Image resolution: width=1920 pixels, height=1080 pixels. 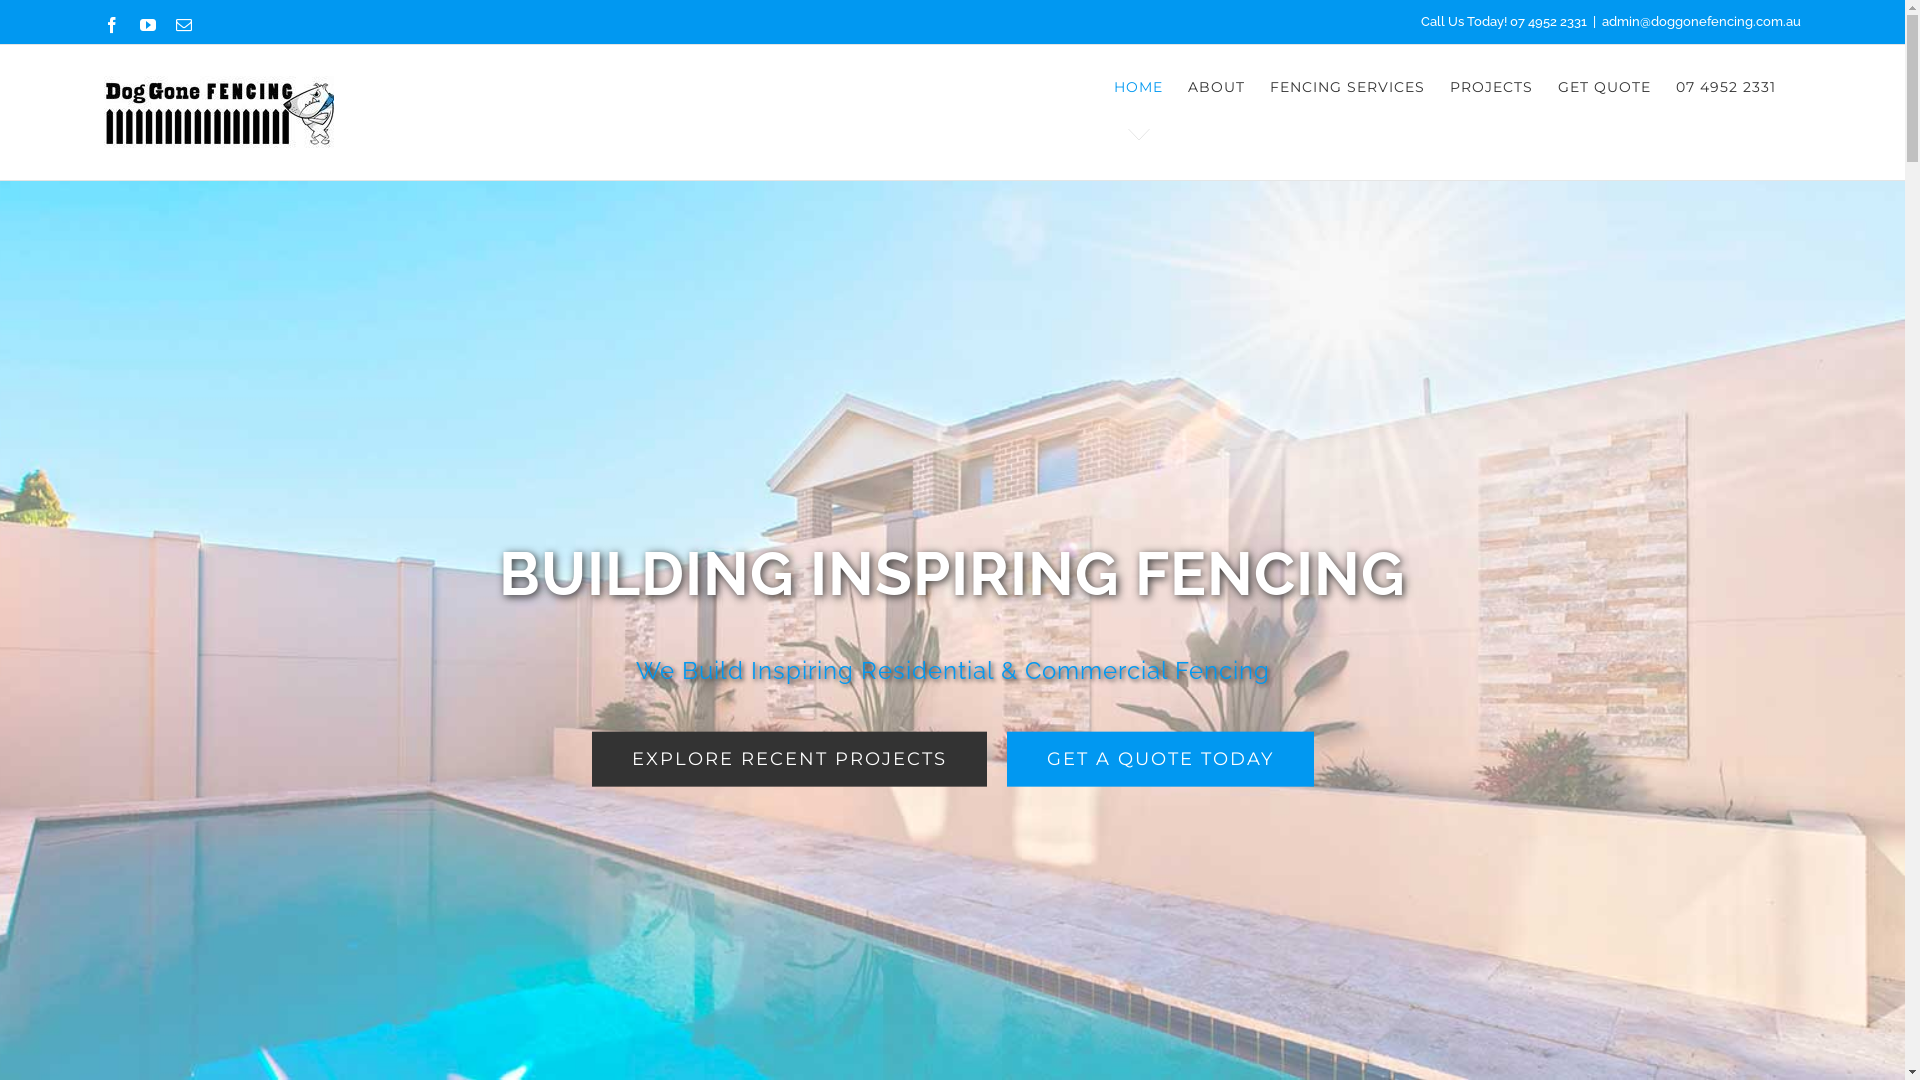 I want to click on FENCING SERVICES, so click(x=1348, y=87).